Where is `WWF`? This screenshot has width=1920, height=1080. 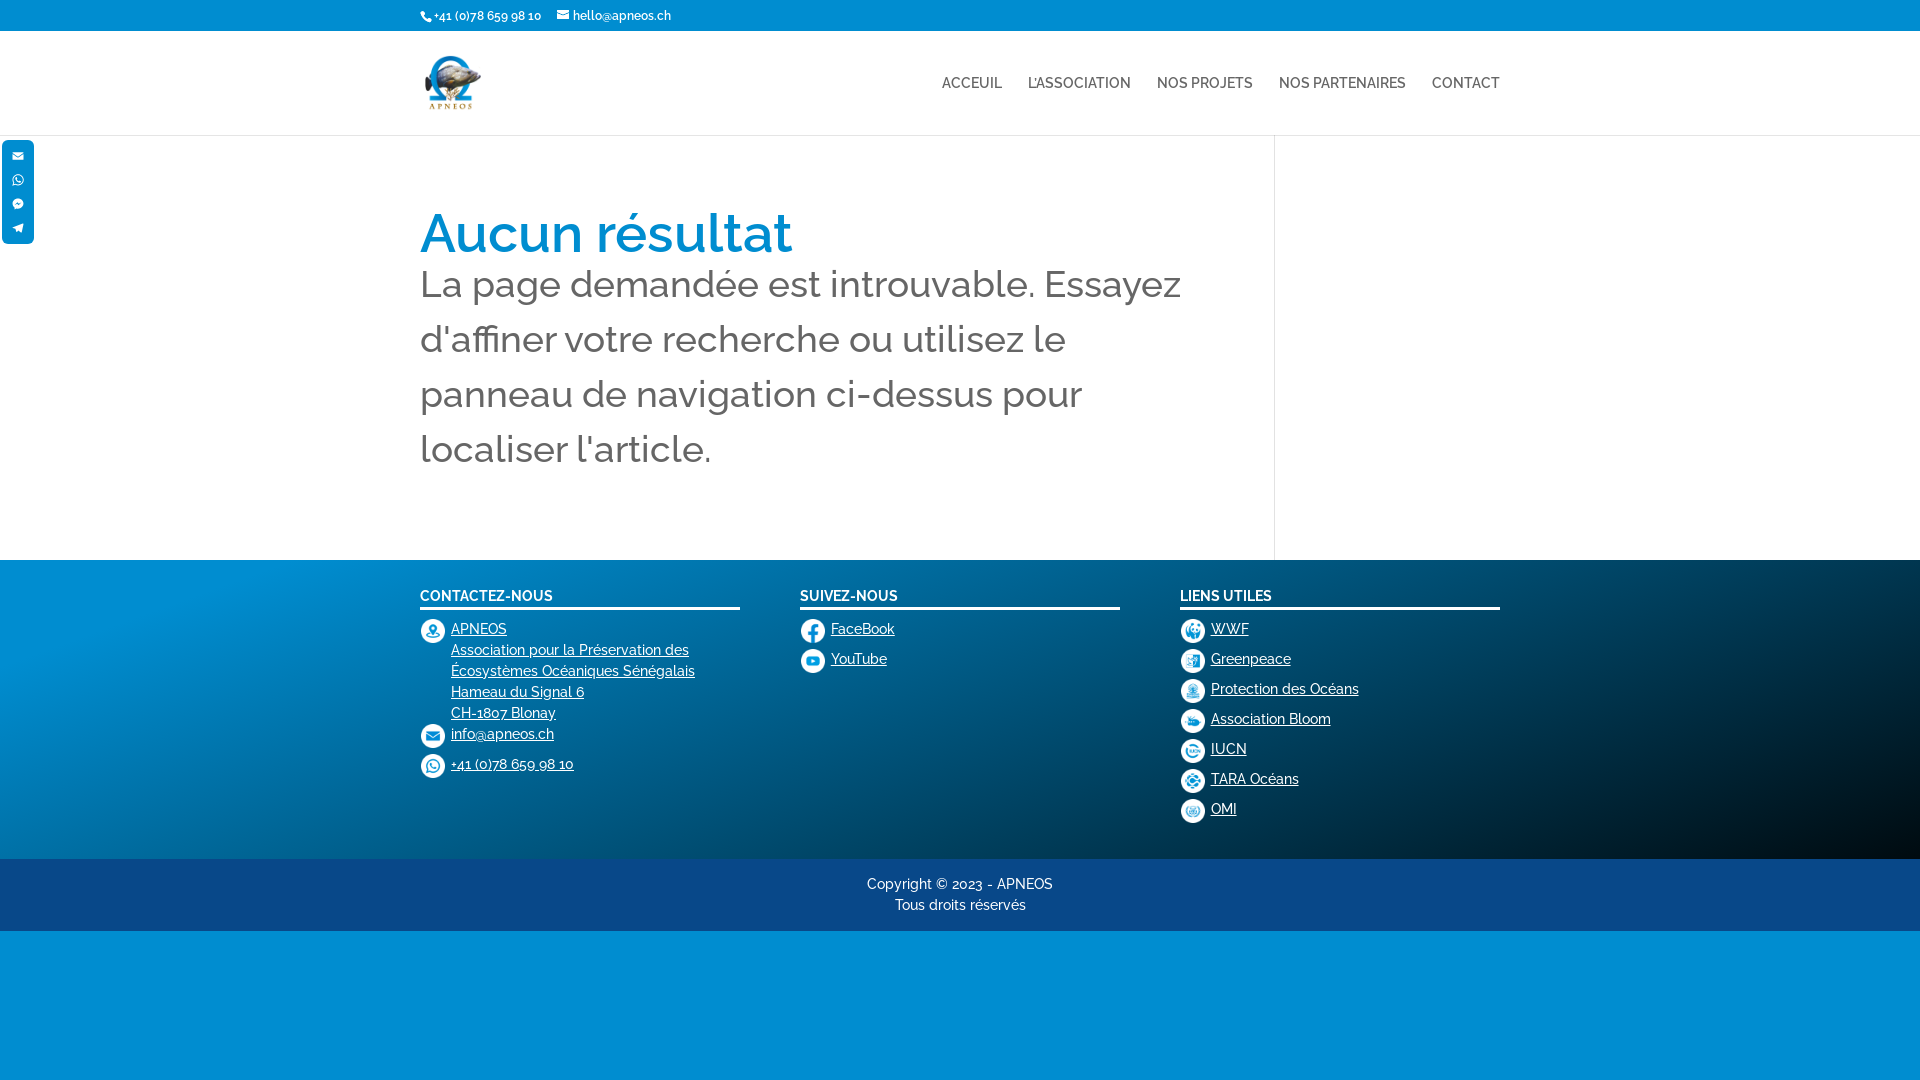
WWF is located at coordinates (1230, 629).